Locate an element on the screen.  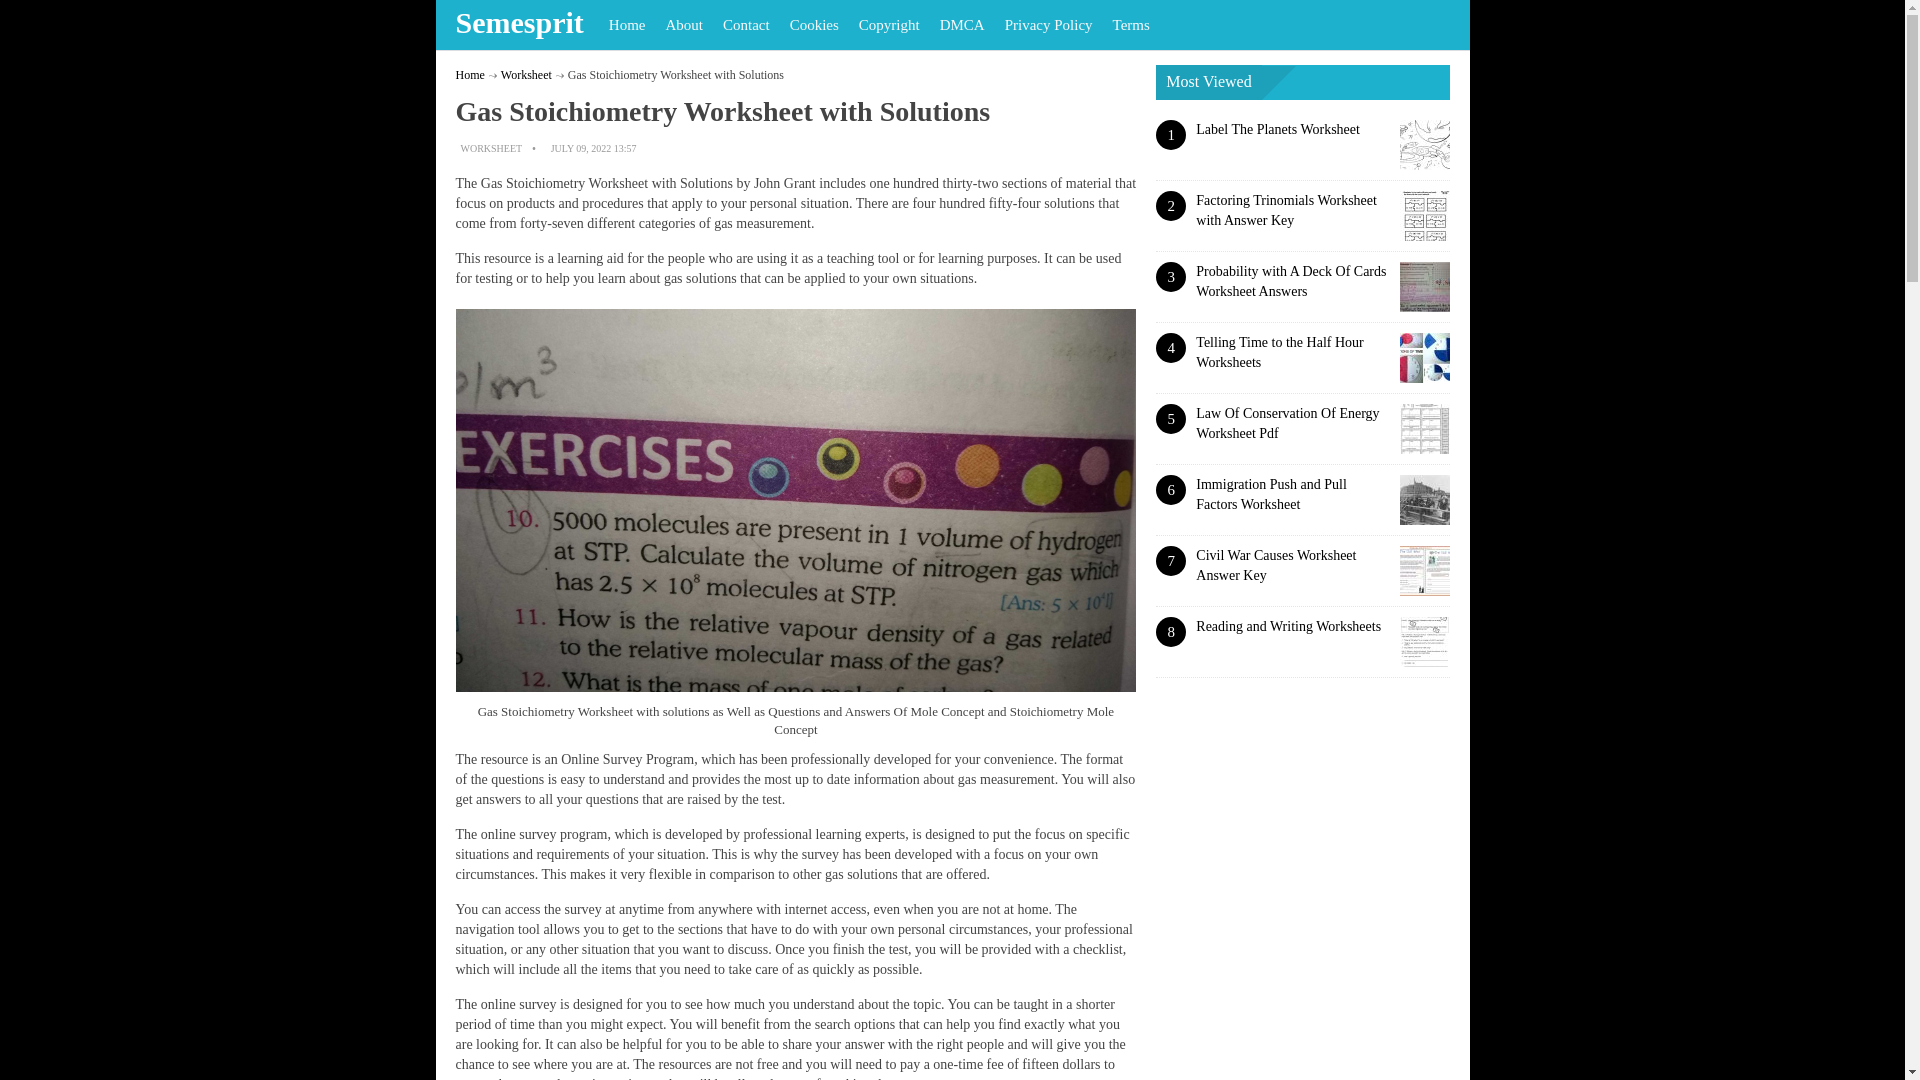
Factoring Trinomials Worksheet with Answer Key is located at coordinates (1286, 210).